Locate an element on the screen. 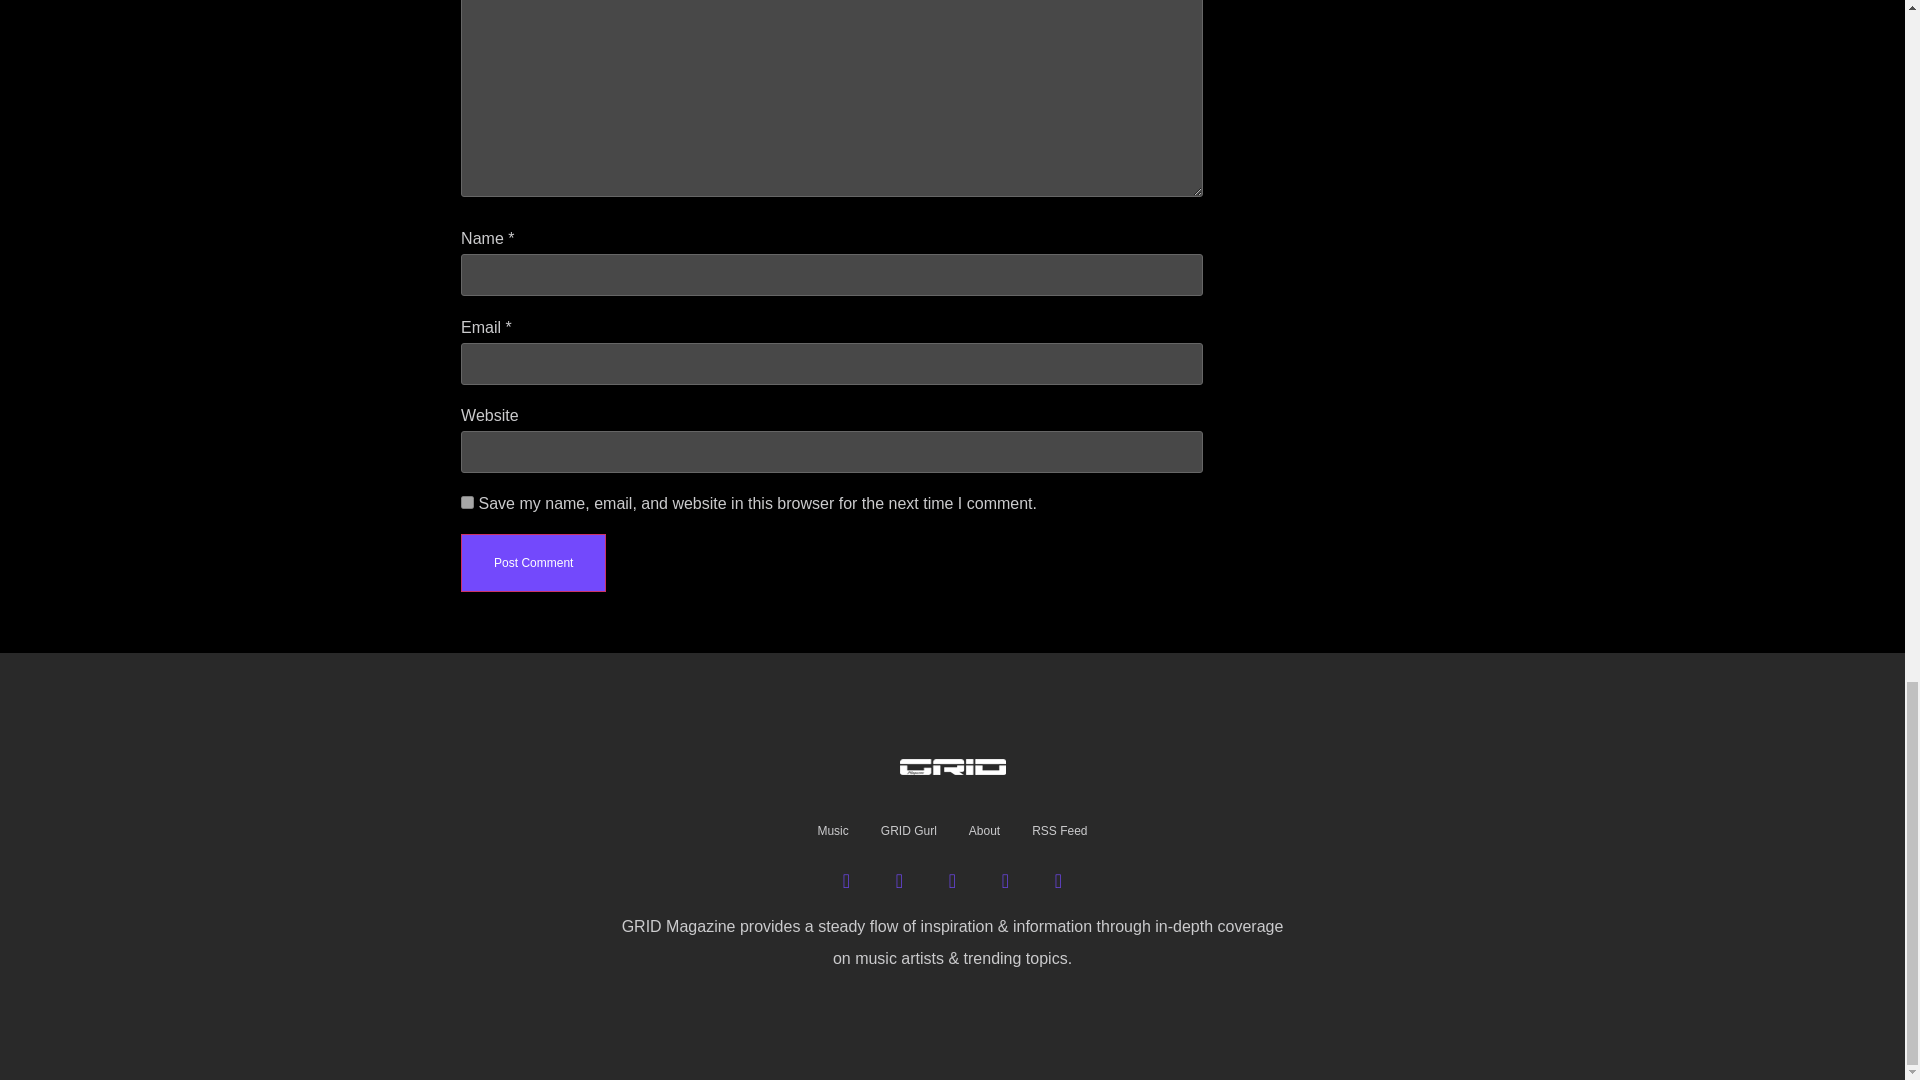  yes is located at coordinates (467, 502).